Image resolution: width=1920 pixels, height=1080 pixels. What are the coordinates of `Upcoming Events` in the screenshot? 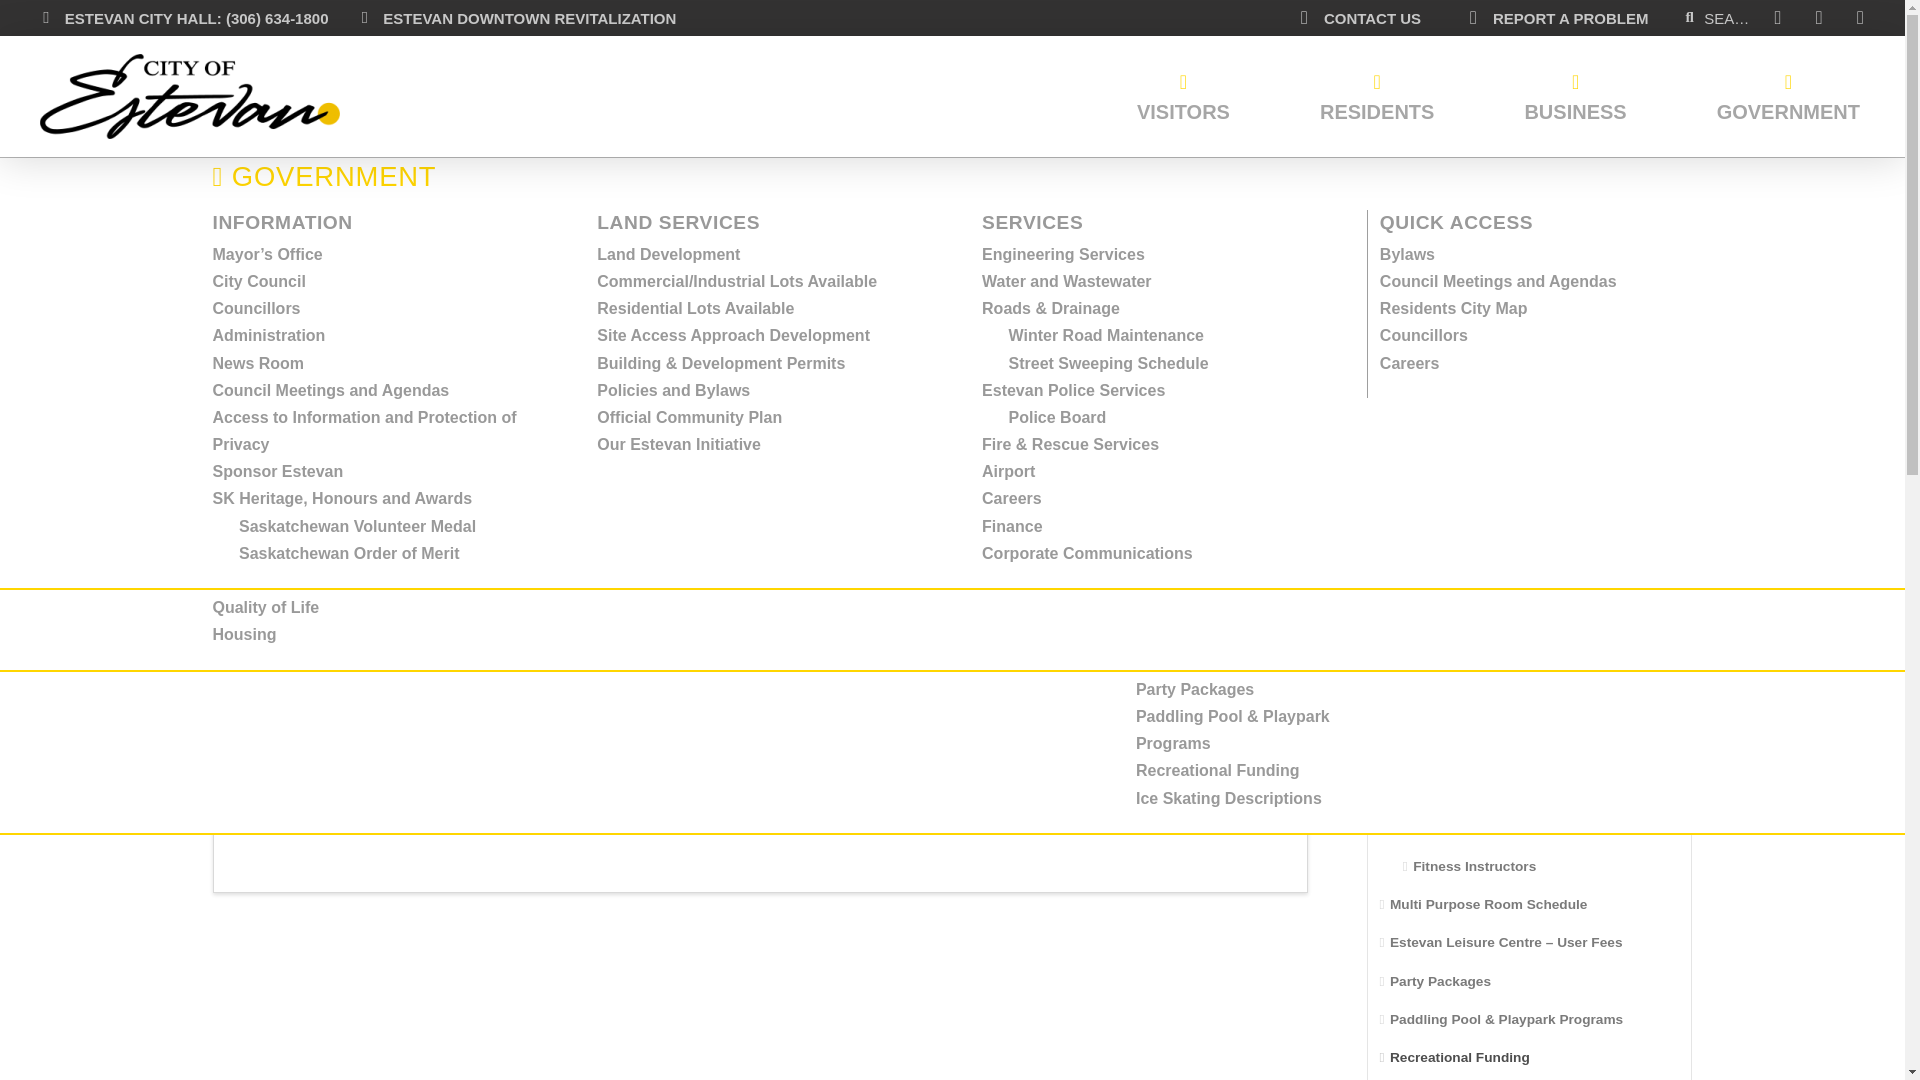 It's located at (279, 254).